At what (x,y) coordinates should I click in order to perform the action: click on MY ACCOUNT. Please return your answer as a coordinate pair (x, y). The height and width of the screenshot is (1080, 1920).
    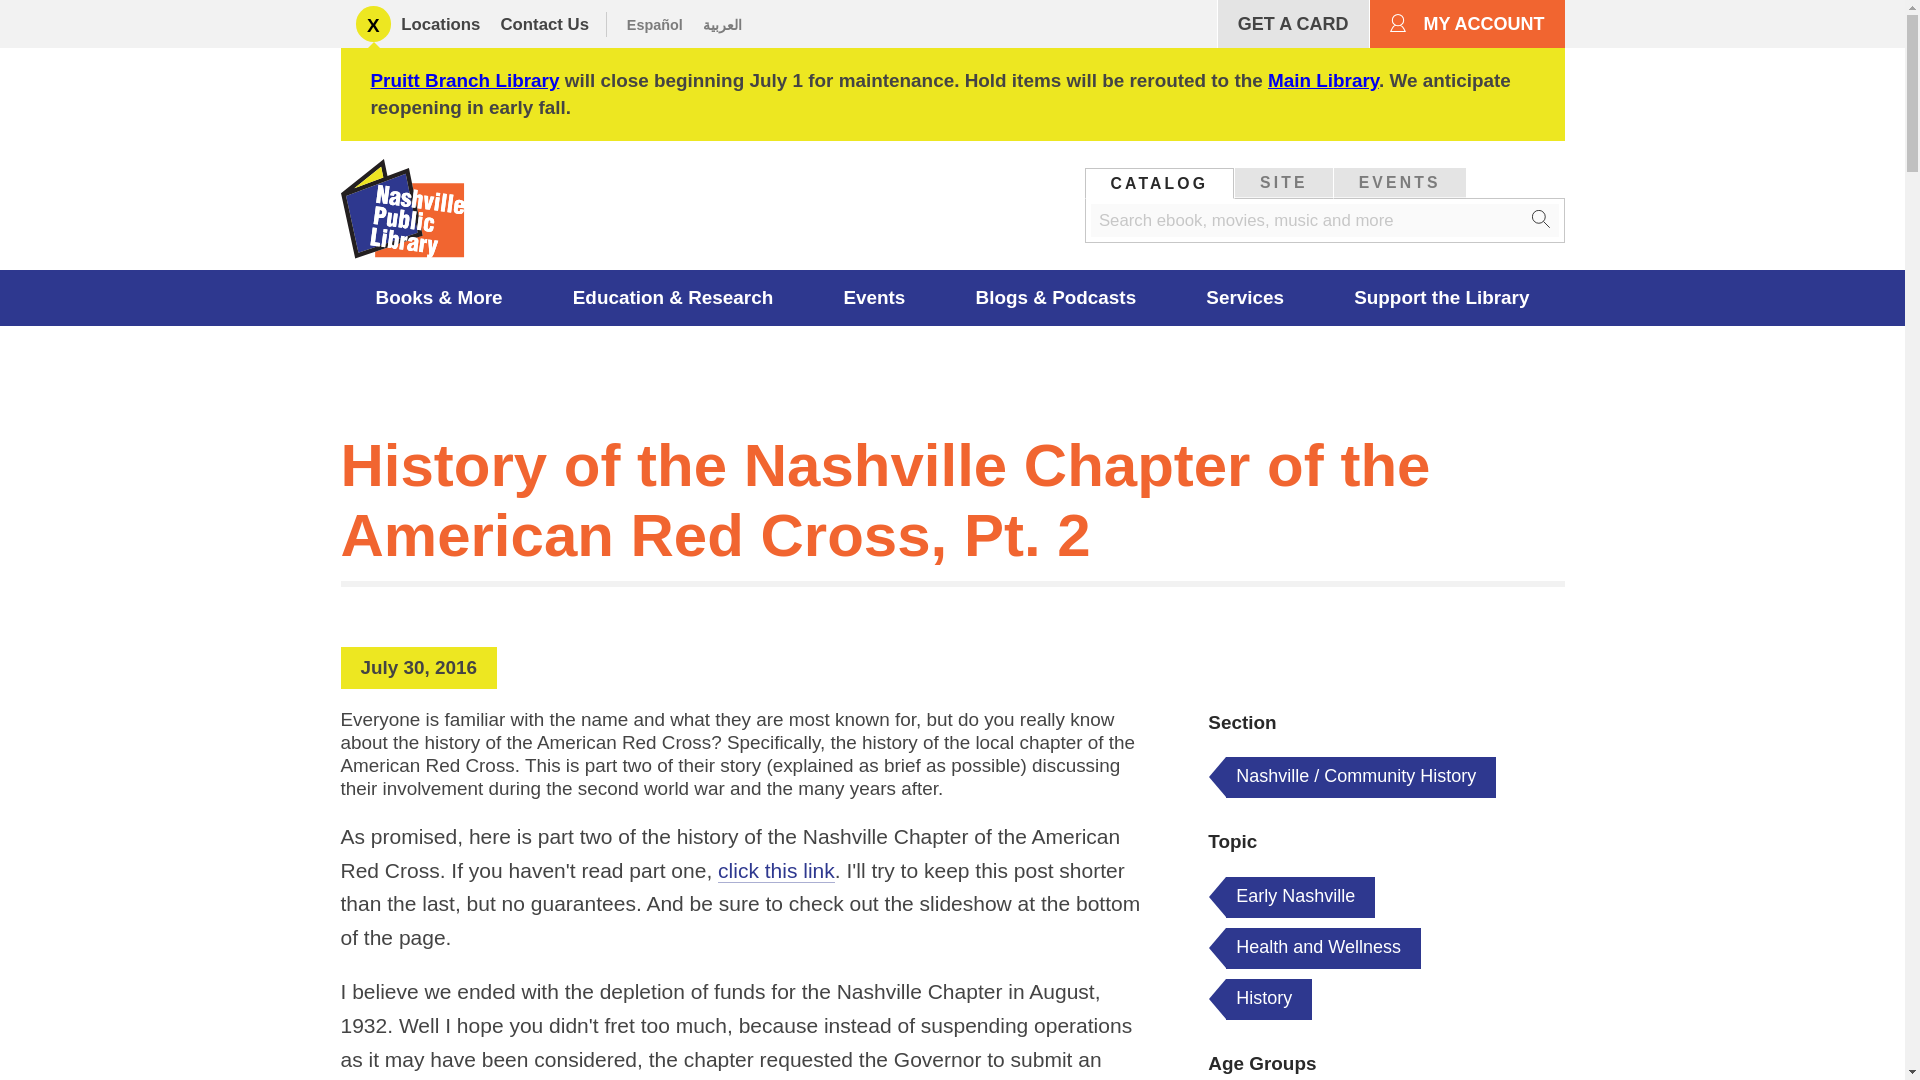
    Looking at the image, I should click on (1466, 24).